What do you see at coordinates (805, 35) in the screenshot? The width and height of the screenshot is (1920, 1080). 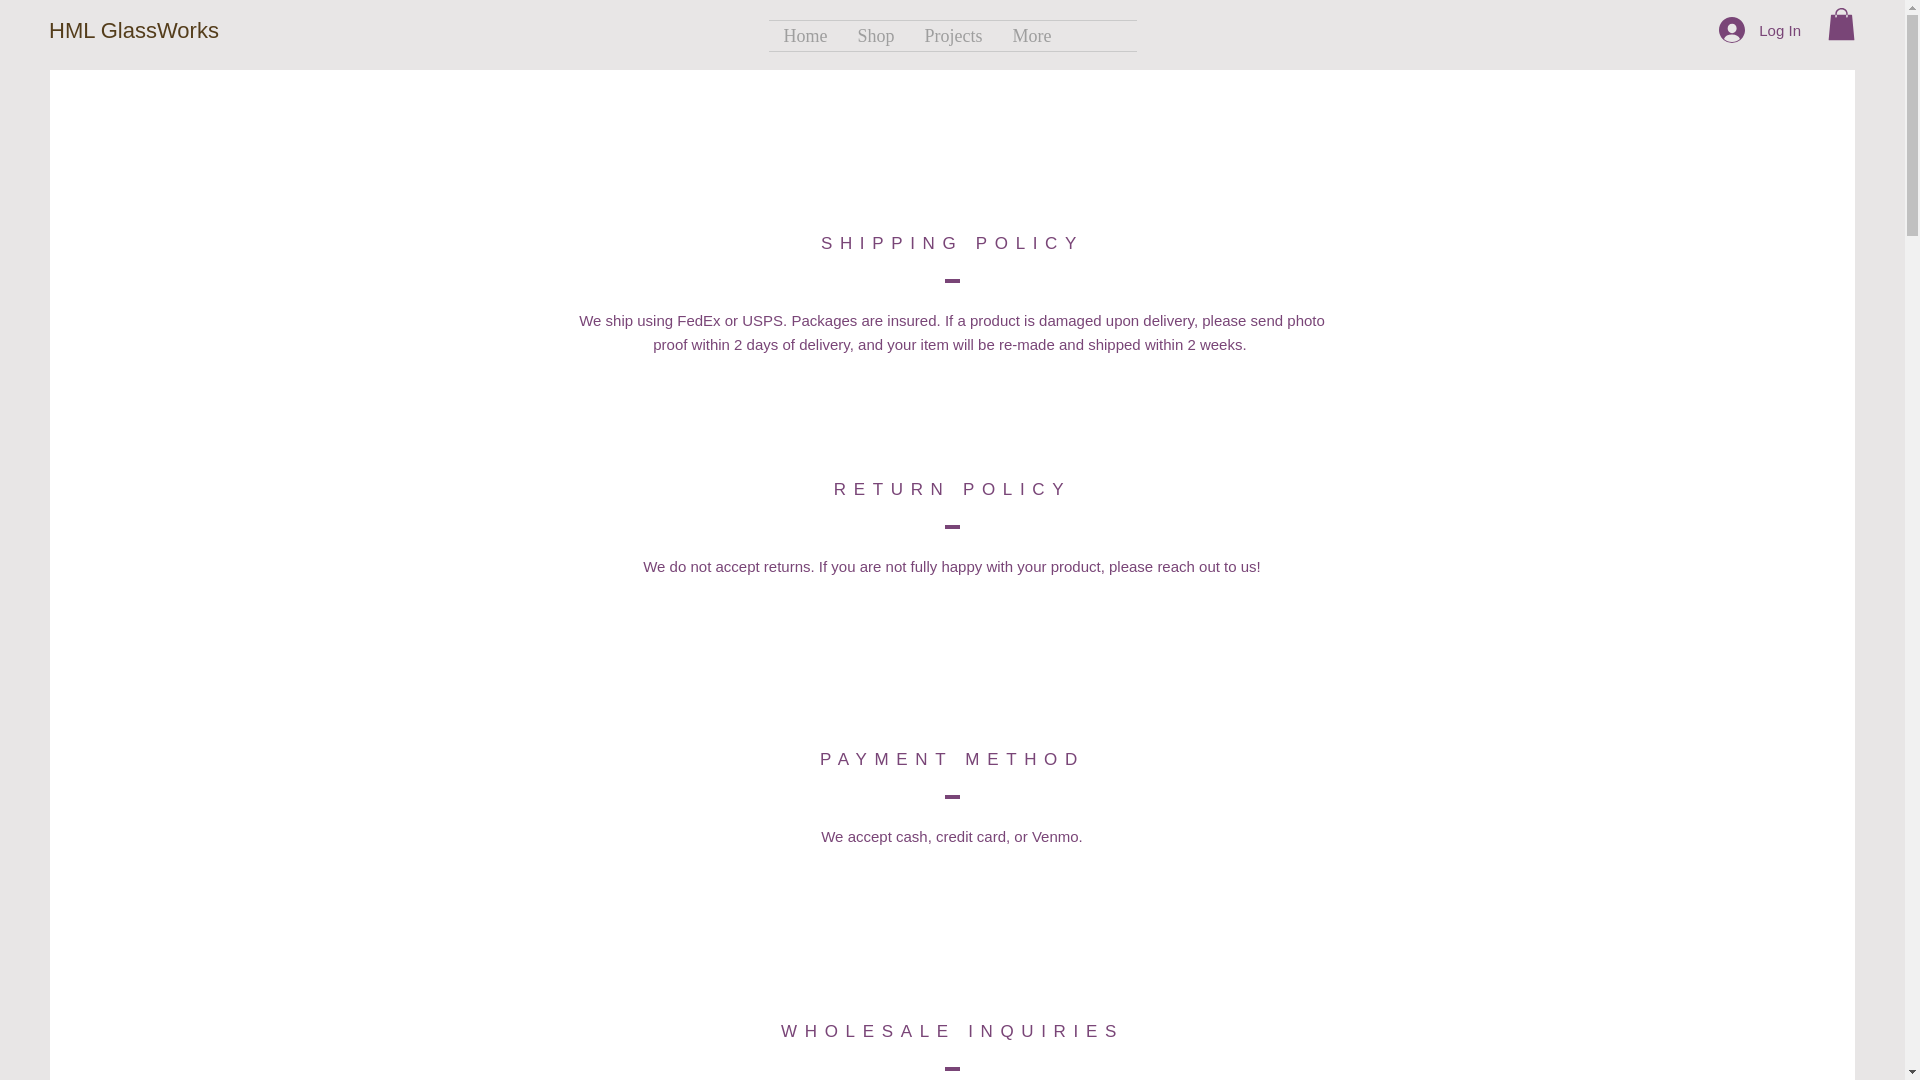 I see `Home` at bounding box center [805, 35].